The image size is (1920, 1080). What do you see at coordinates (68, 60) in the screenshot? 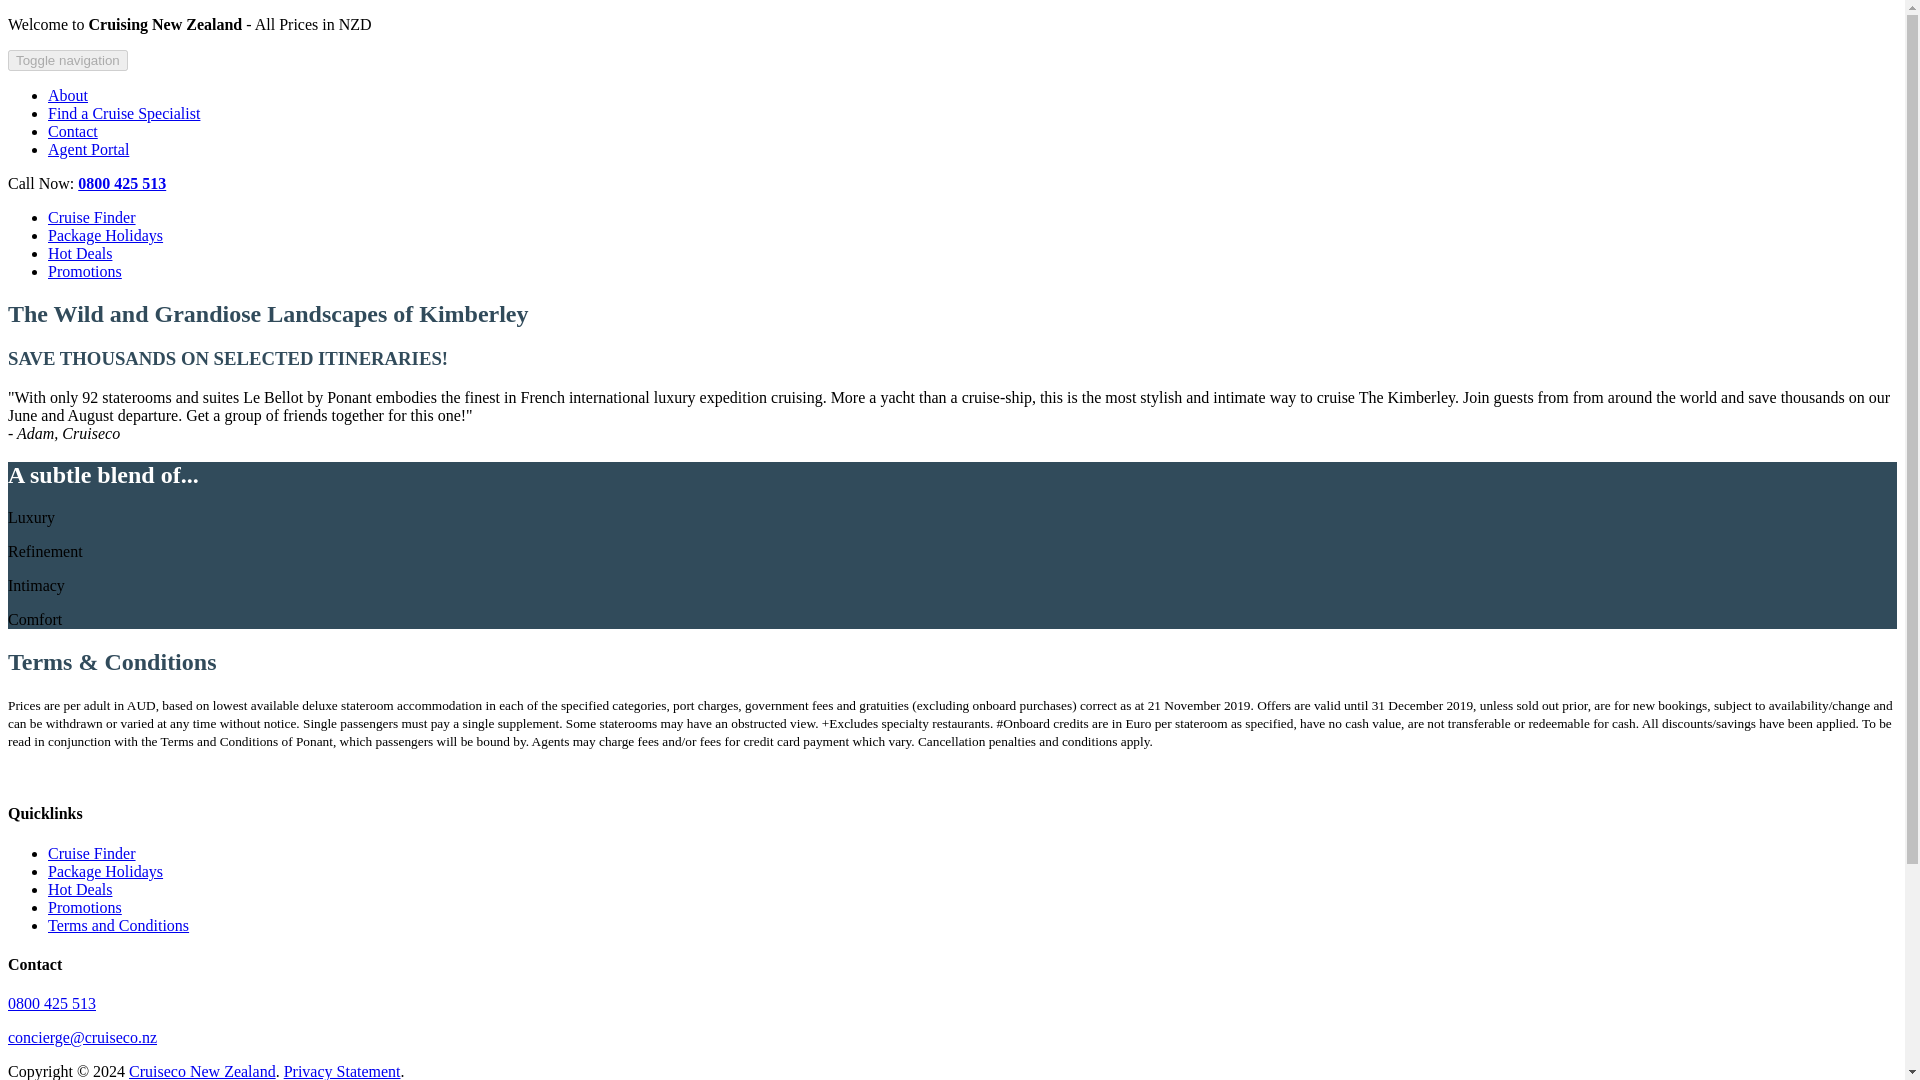
I see `Toggle navigation` at bounding box center [68, 60].